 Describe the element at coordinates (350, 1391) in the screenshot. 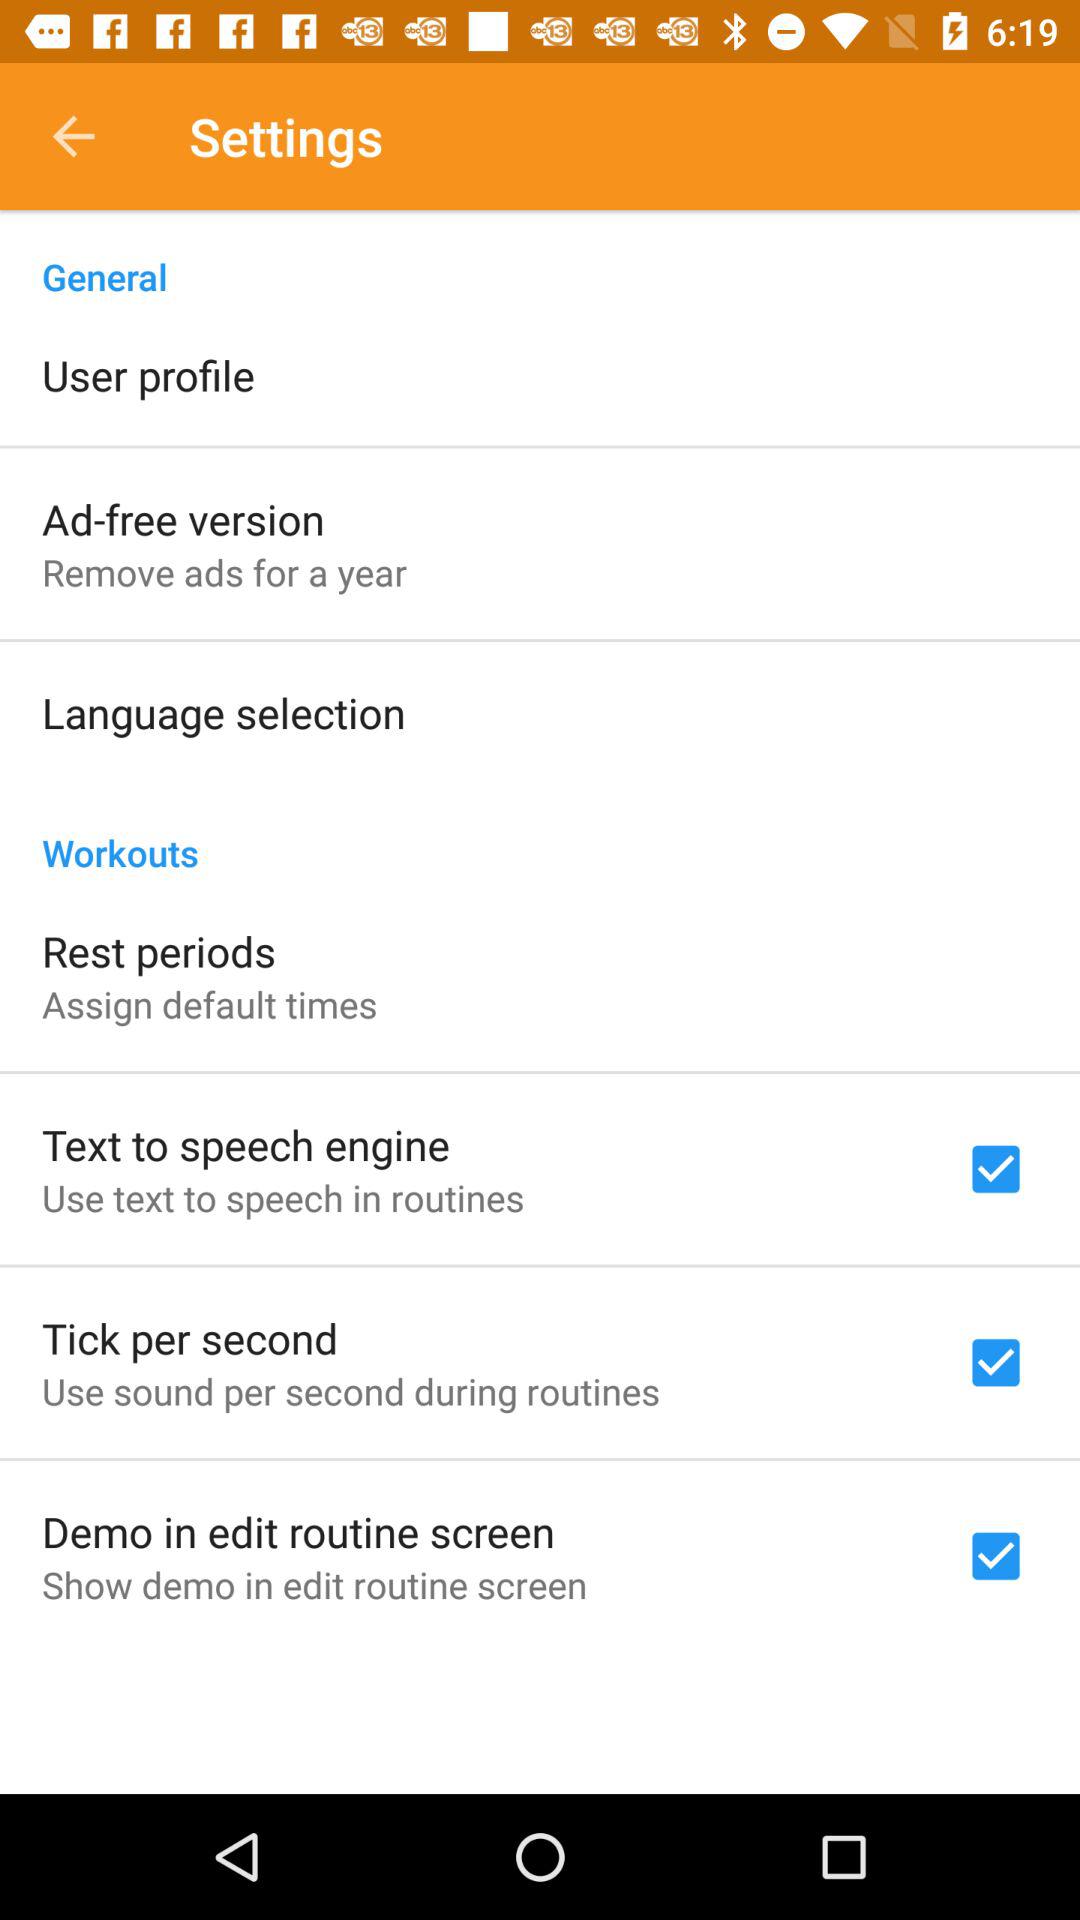

I see `swipe until the use sound per` at that location.